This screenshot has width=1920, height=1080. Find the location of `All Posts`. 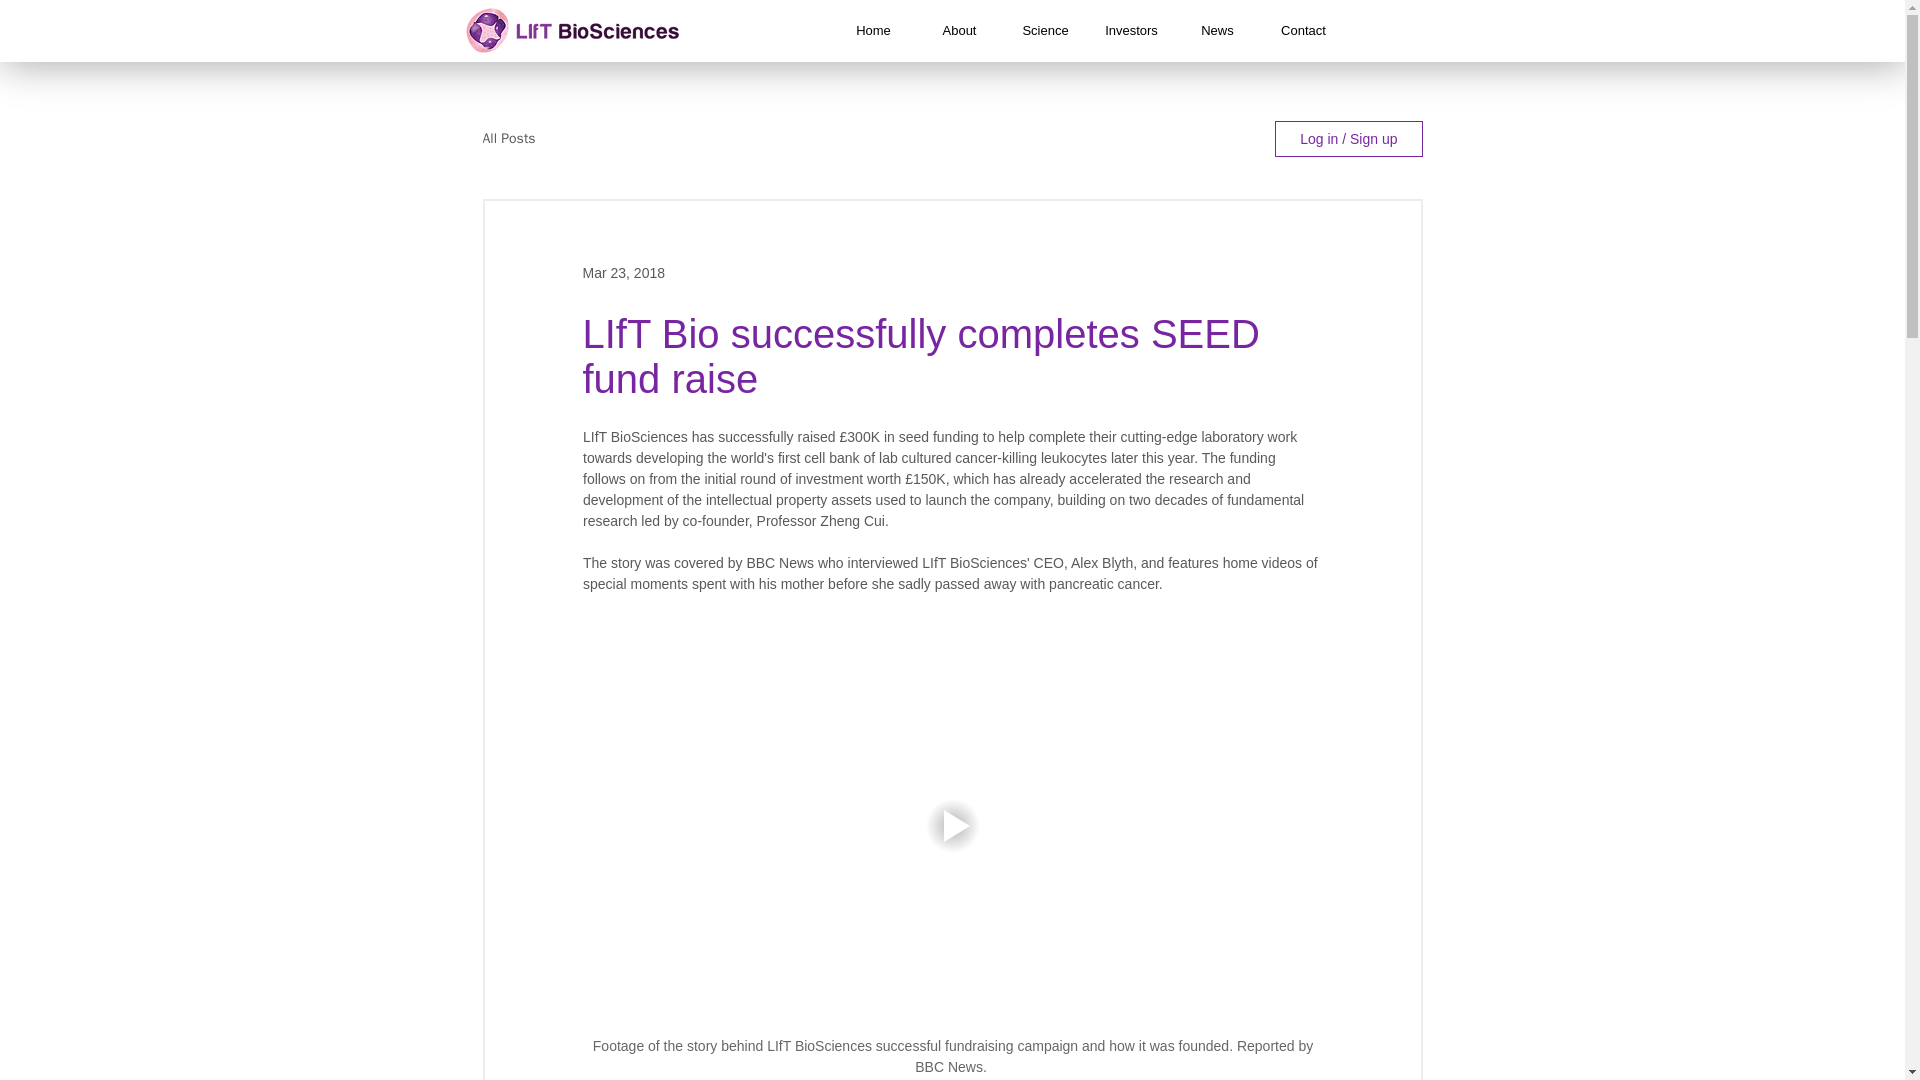

All Posts is located at coordinates (508, 138).